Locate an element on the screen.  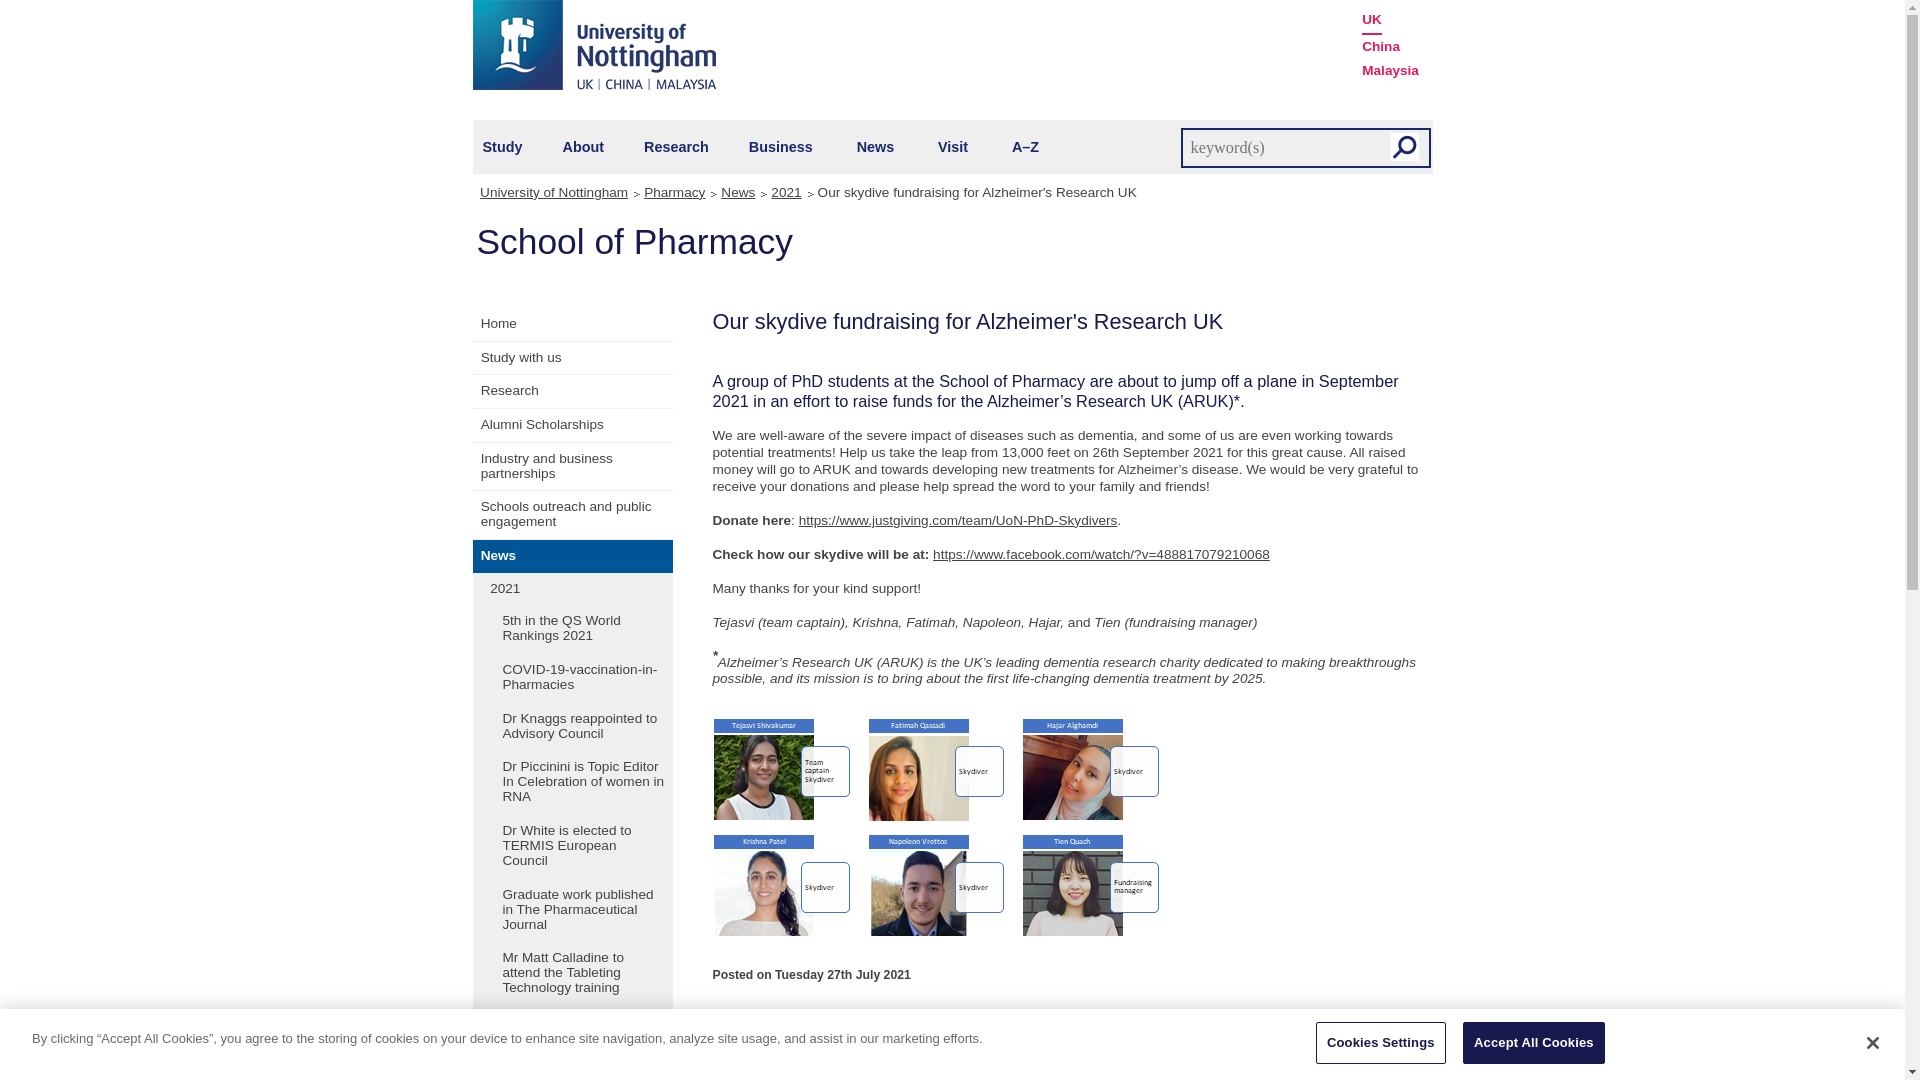
Go to Pharmacy from here is located at coordinates (678, 192).